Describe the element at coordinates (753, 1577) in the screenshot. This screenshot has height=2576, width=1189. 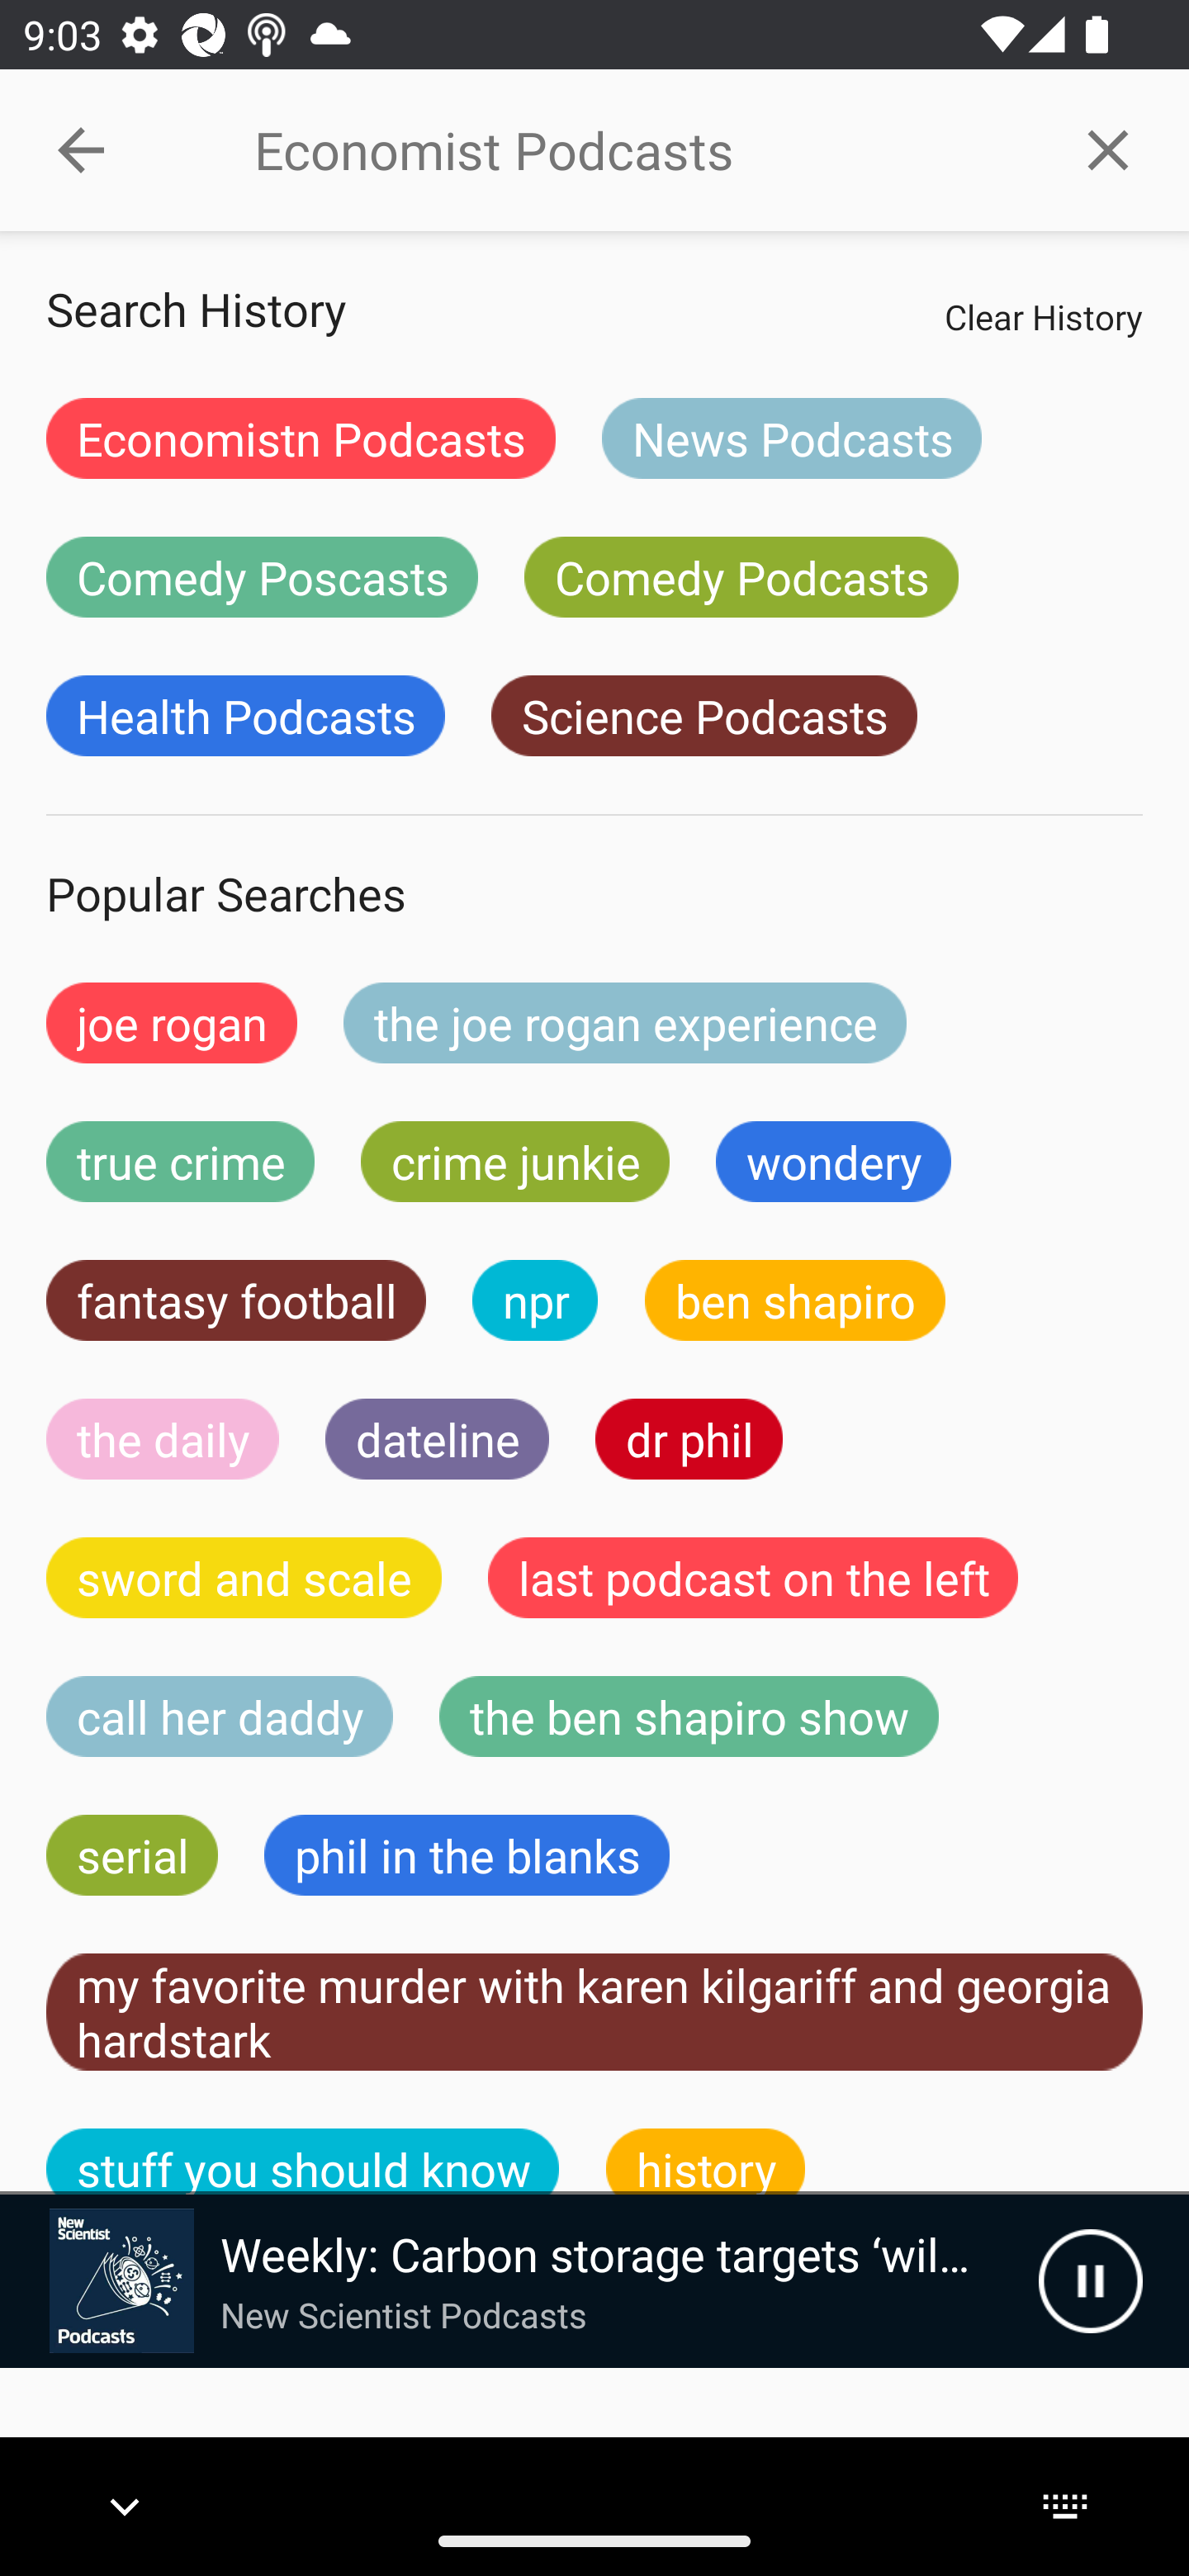
I see `last podcast on the left` at that location.